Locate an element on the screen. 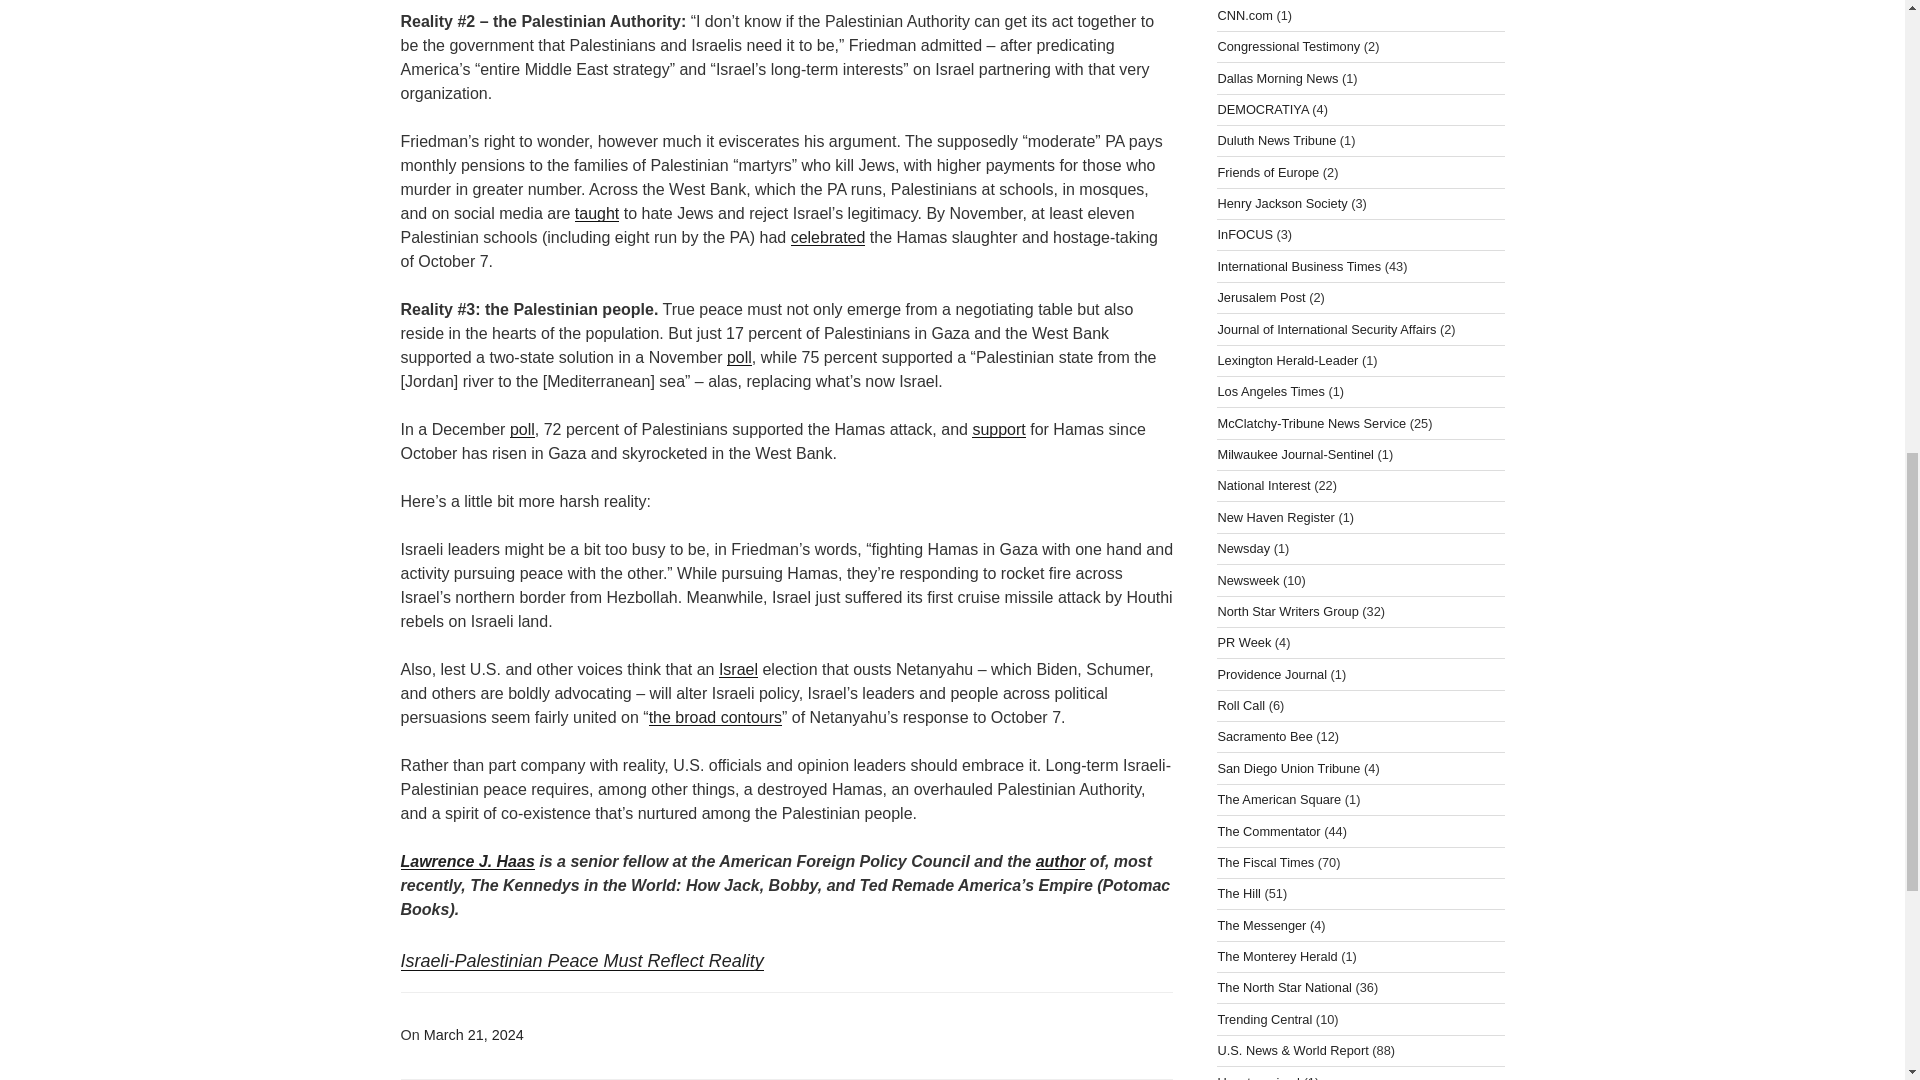 This screenshot has width=1920, height=1080. poll is located at coordinates (740, 357).